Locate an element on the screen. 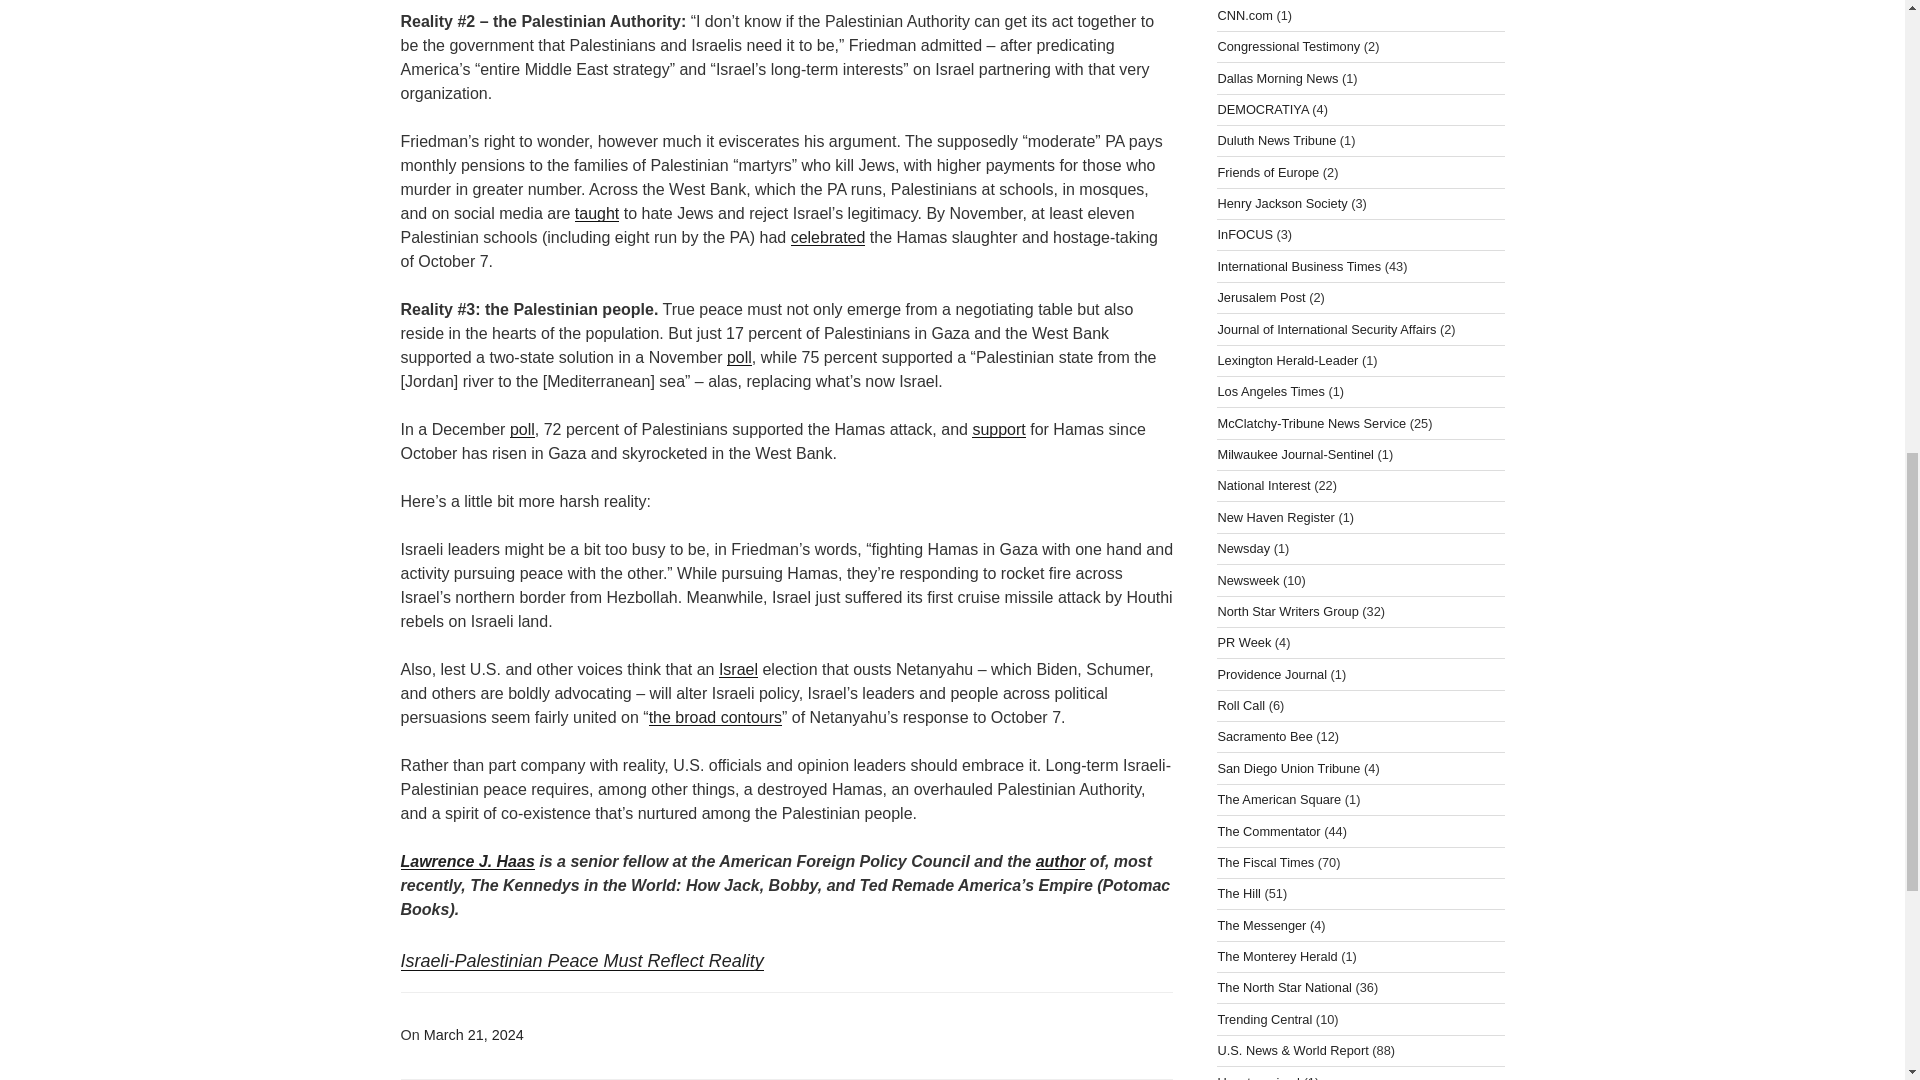 This screenshot has width=1920, height=1080. poll is located at coordinates (740, 357).